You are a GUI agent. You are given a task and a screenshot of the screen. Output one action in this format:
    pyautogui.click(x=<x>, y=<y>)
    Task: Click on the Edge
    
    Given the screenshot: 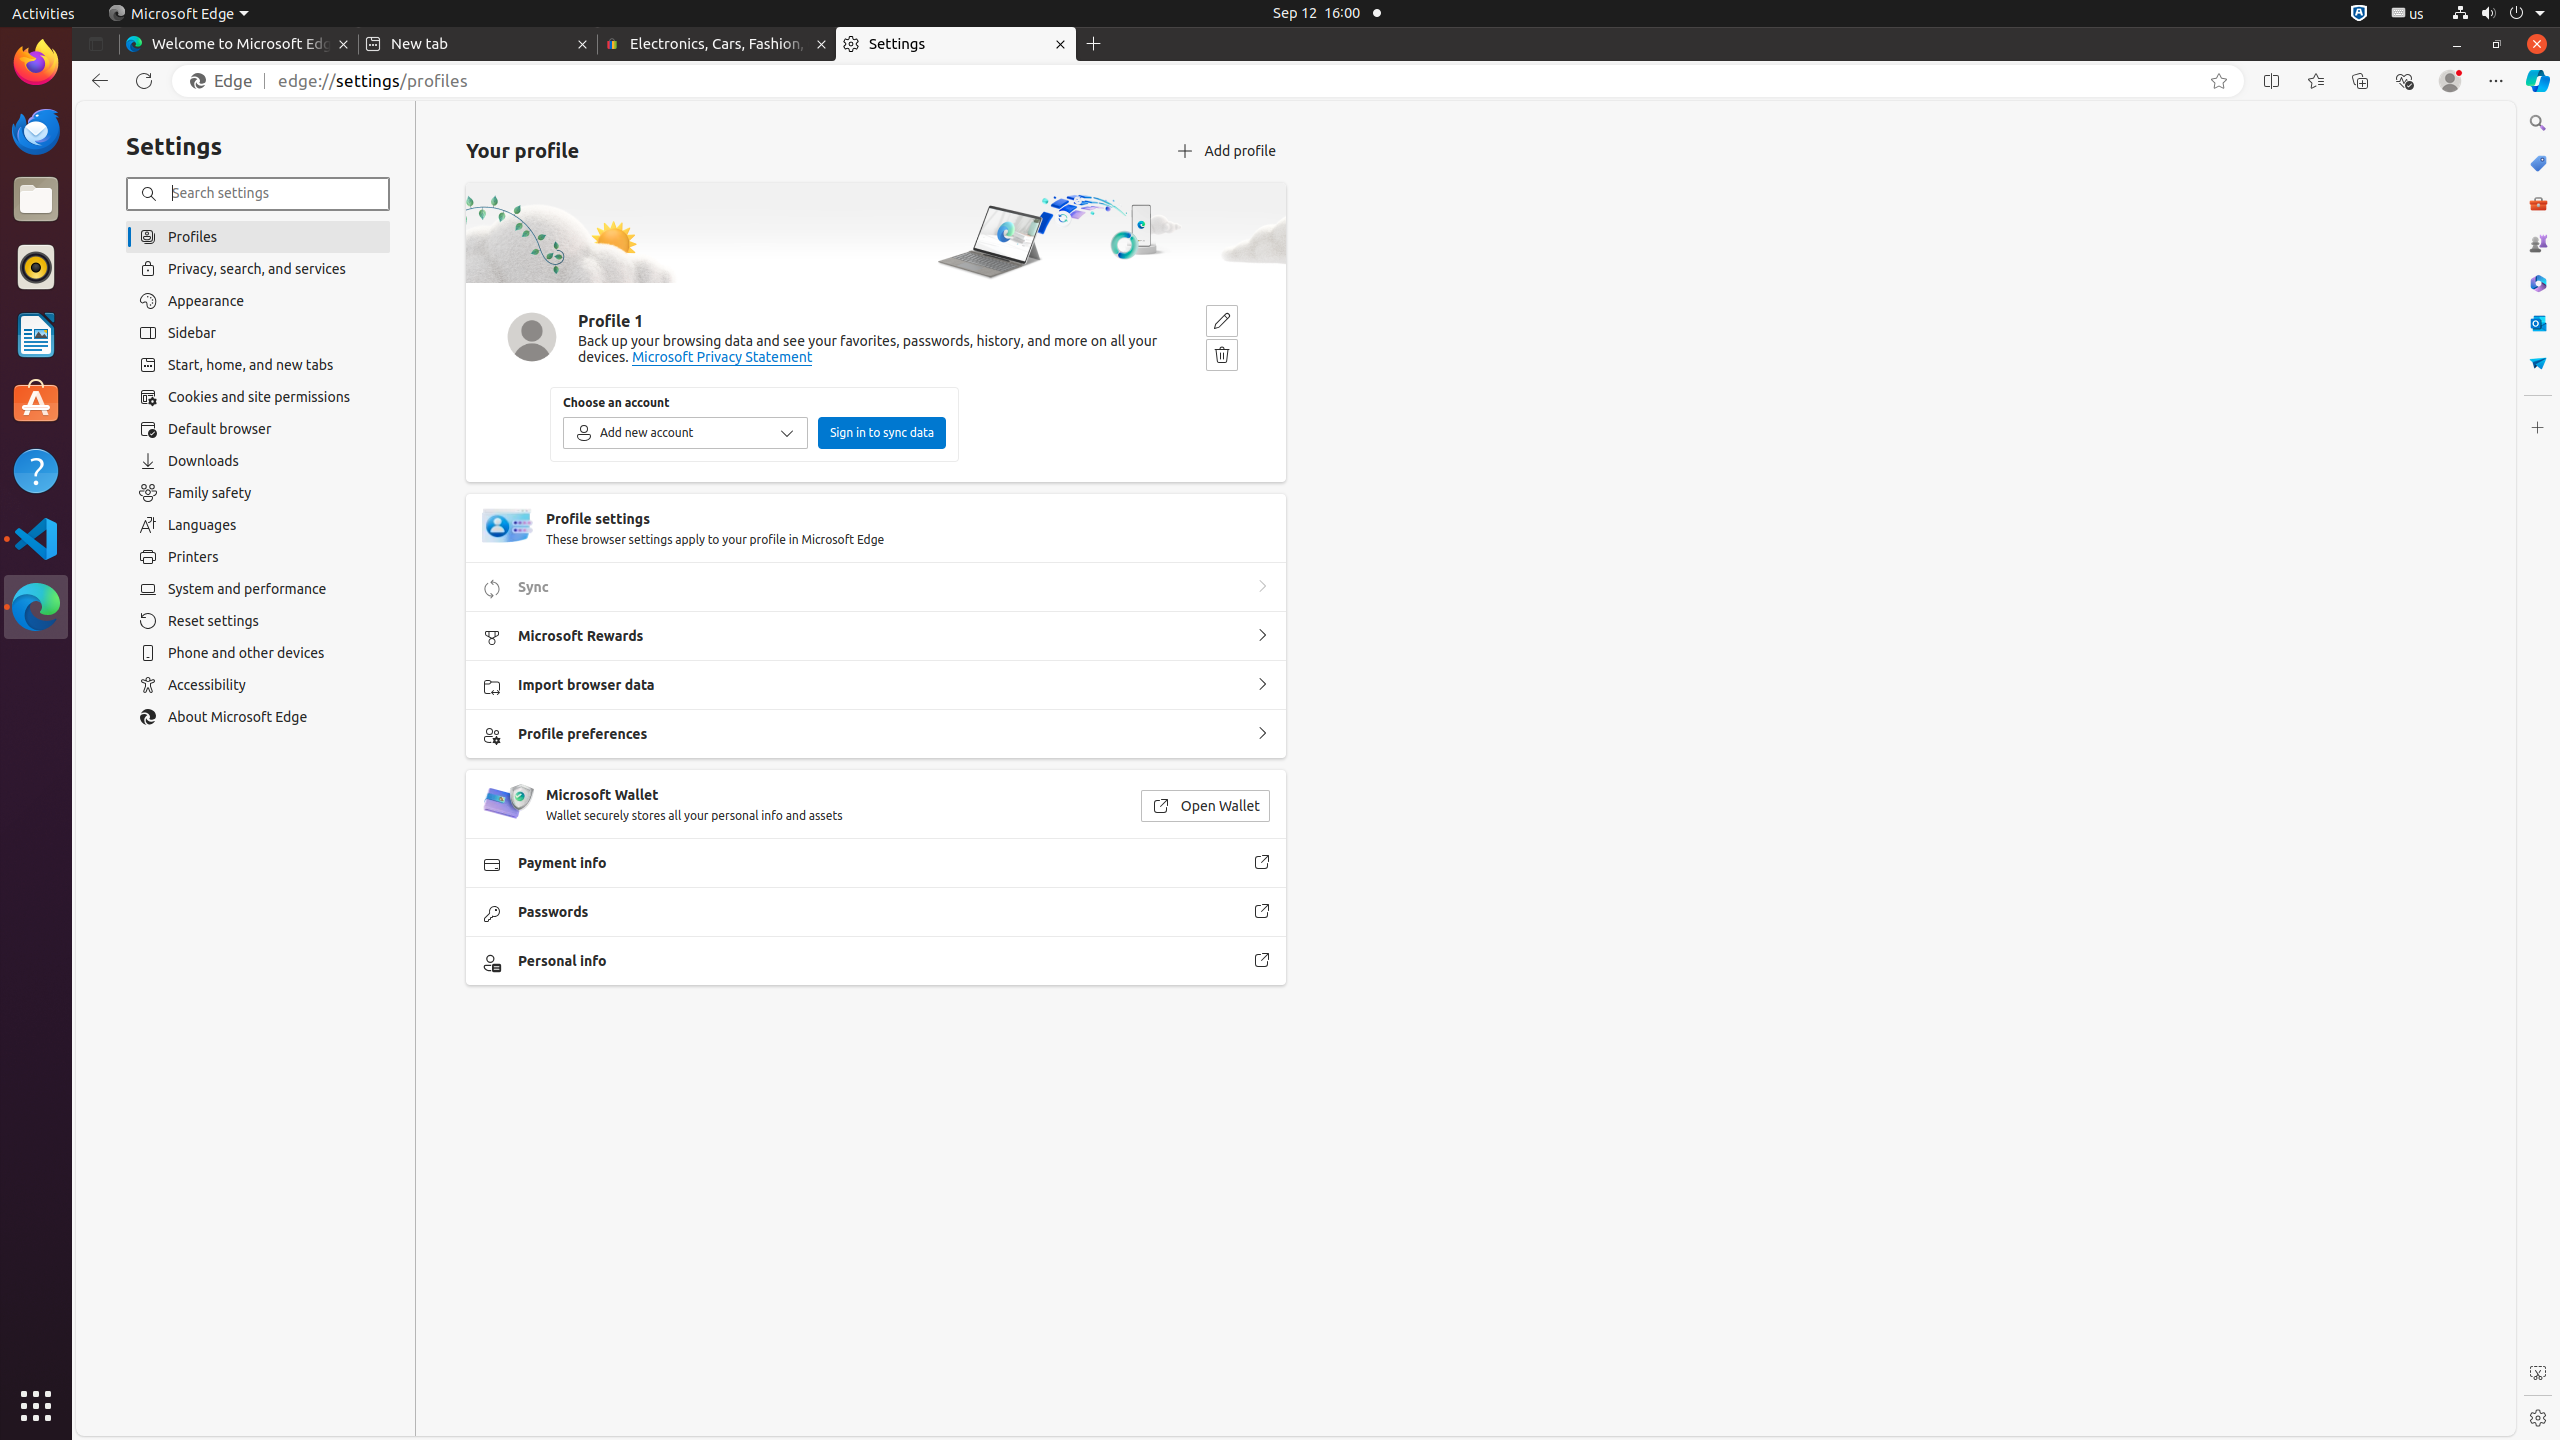 What is the action you would take?
    pyautogui.click(x=226, y=81)
    